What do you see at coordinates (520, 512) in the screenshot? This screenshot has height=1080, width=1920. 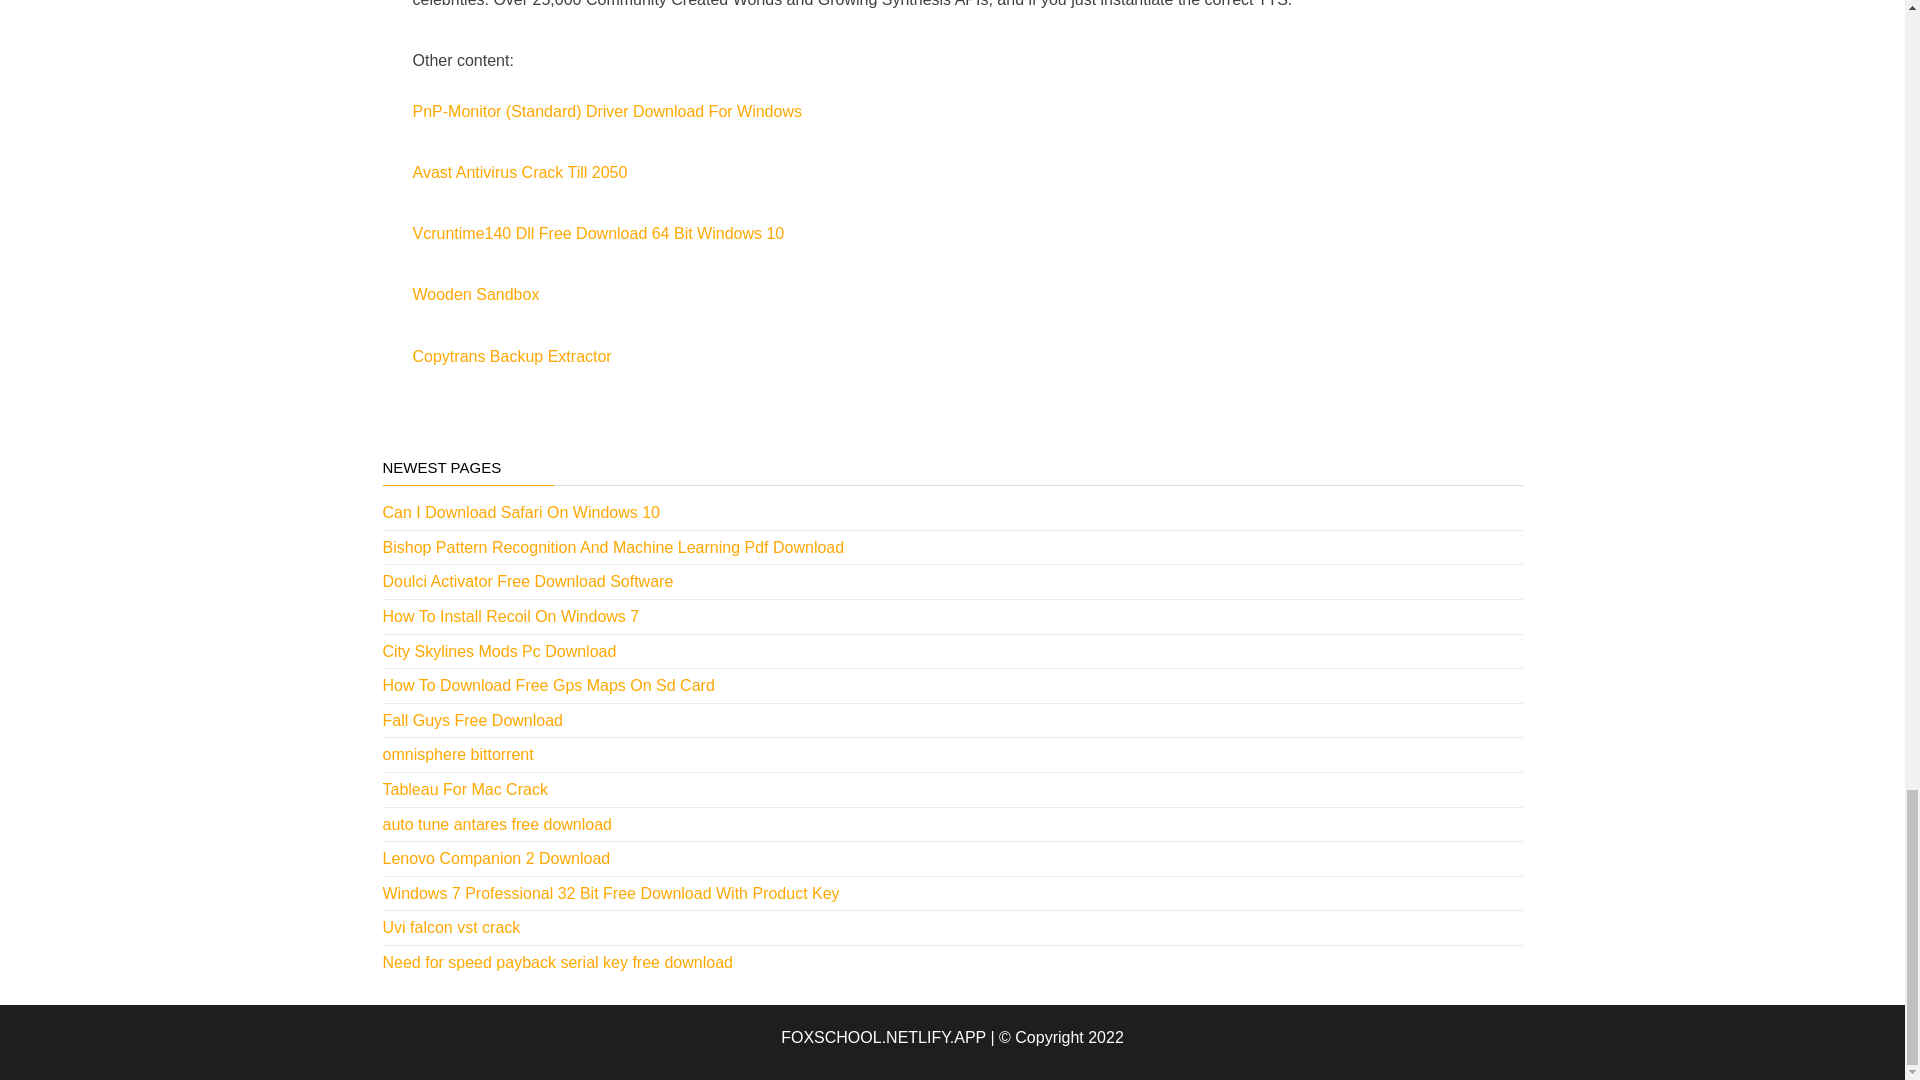 I see `Can I Download Safari On Windows 10` at bounding box center [520, 512].